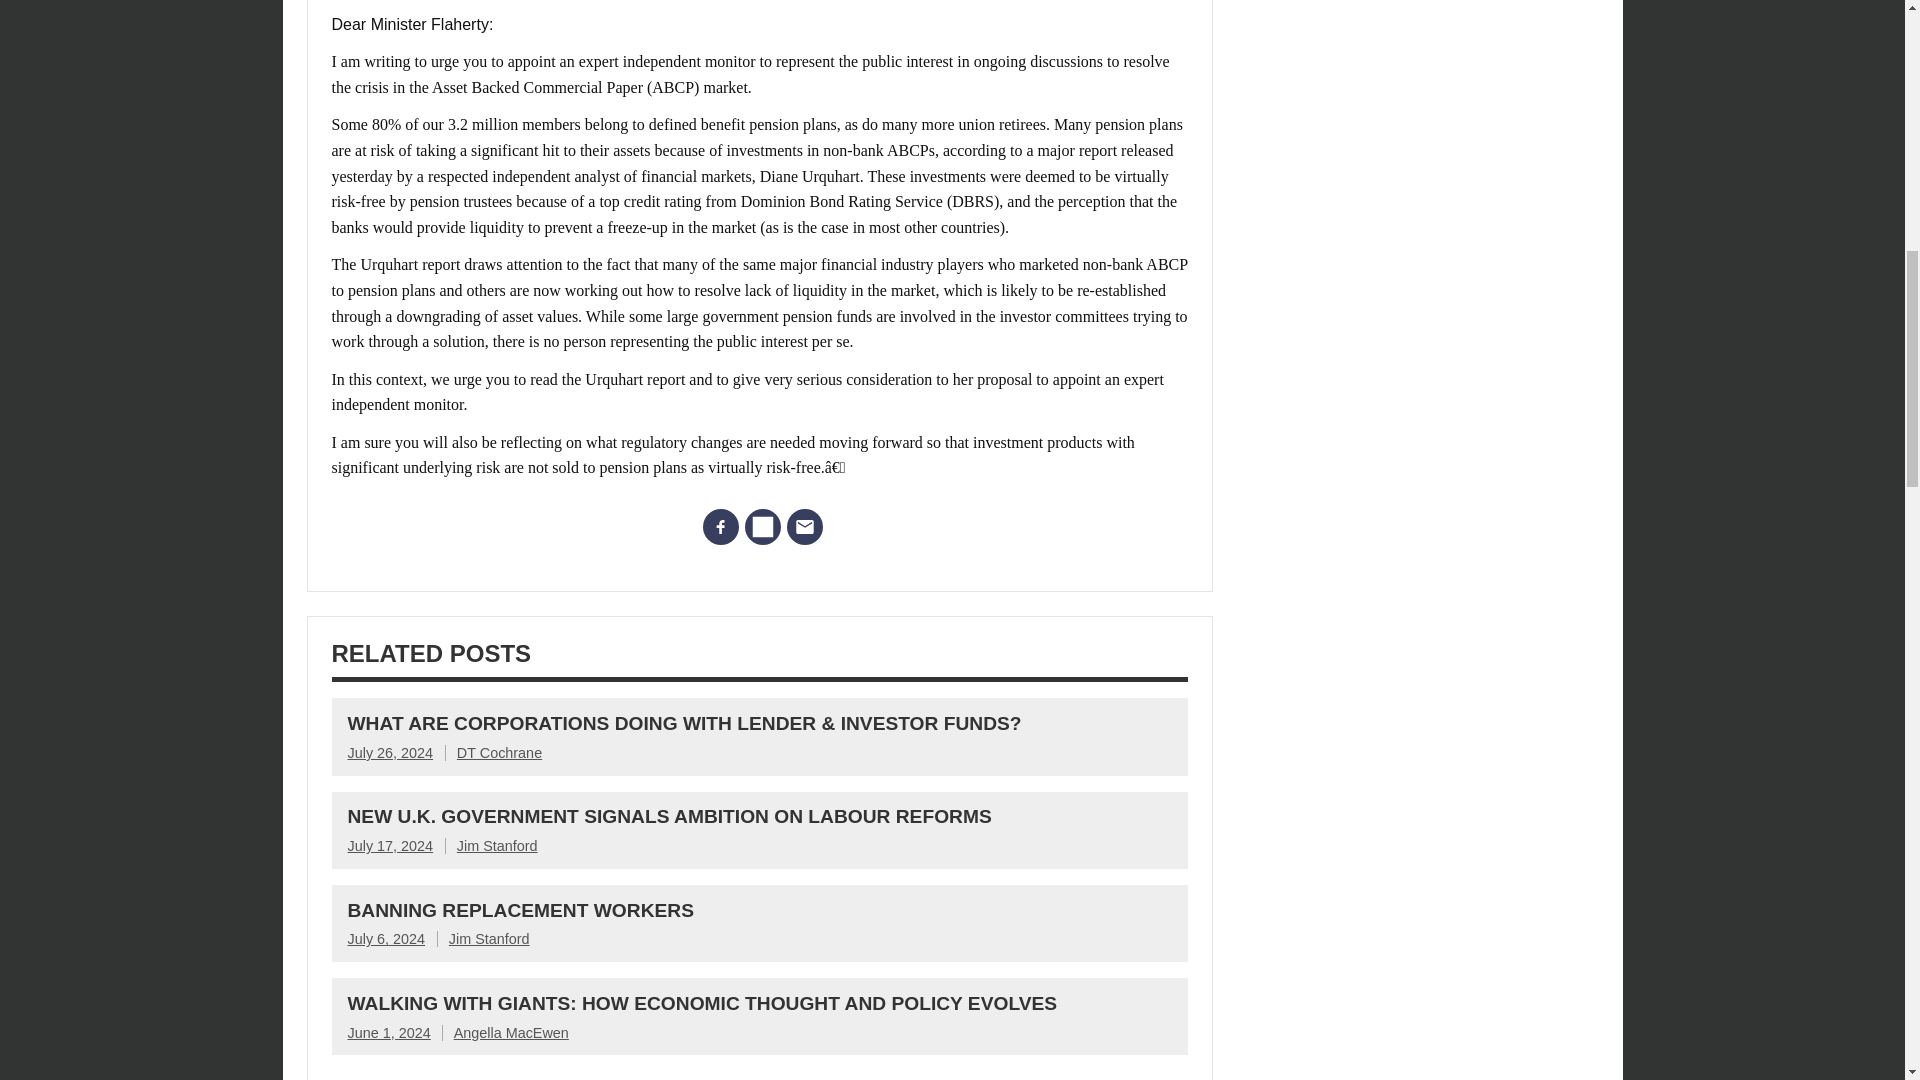  What do you see at coordinates (390, 753) in the screenshot?
I see `4:48 pm` at bounding box center [390, 753].